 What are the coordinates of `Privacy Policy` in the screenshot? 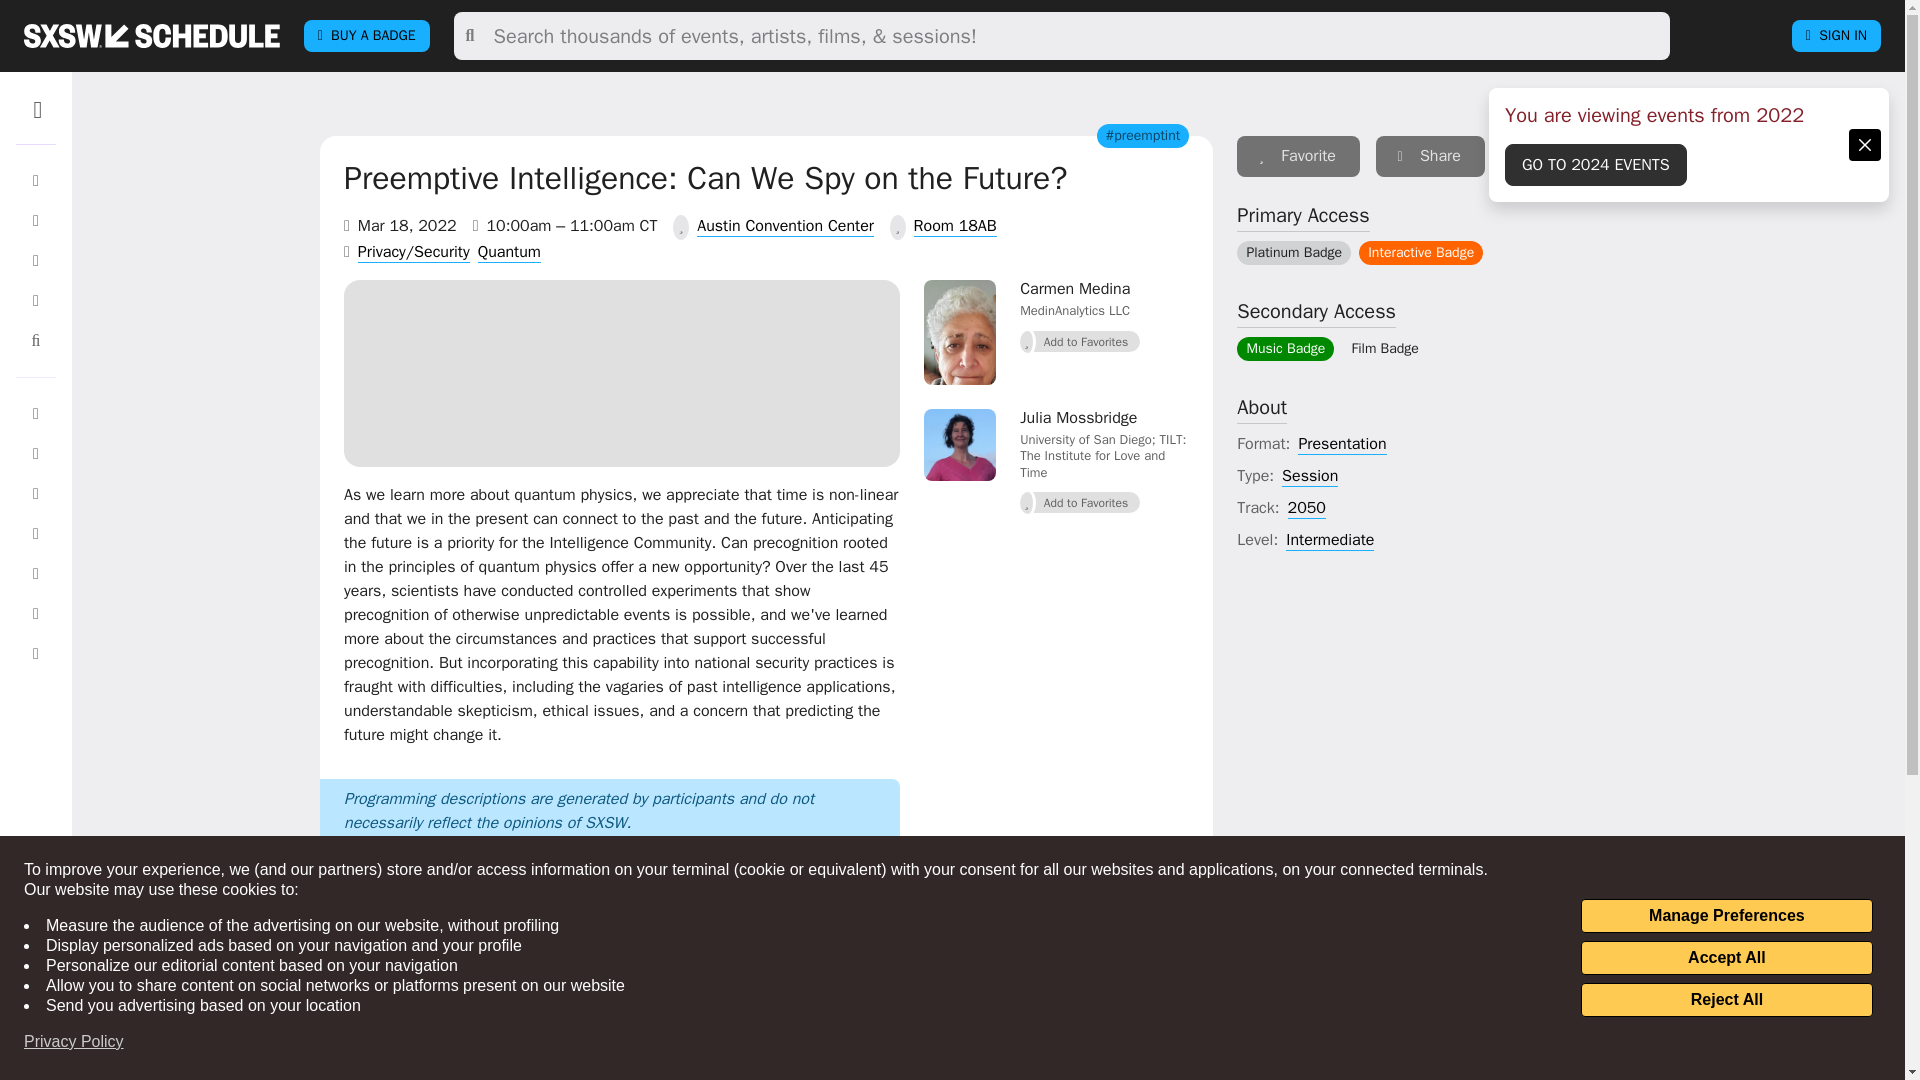 It's located at (74, 1042).